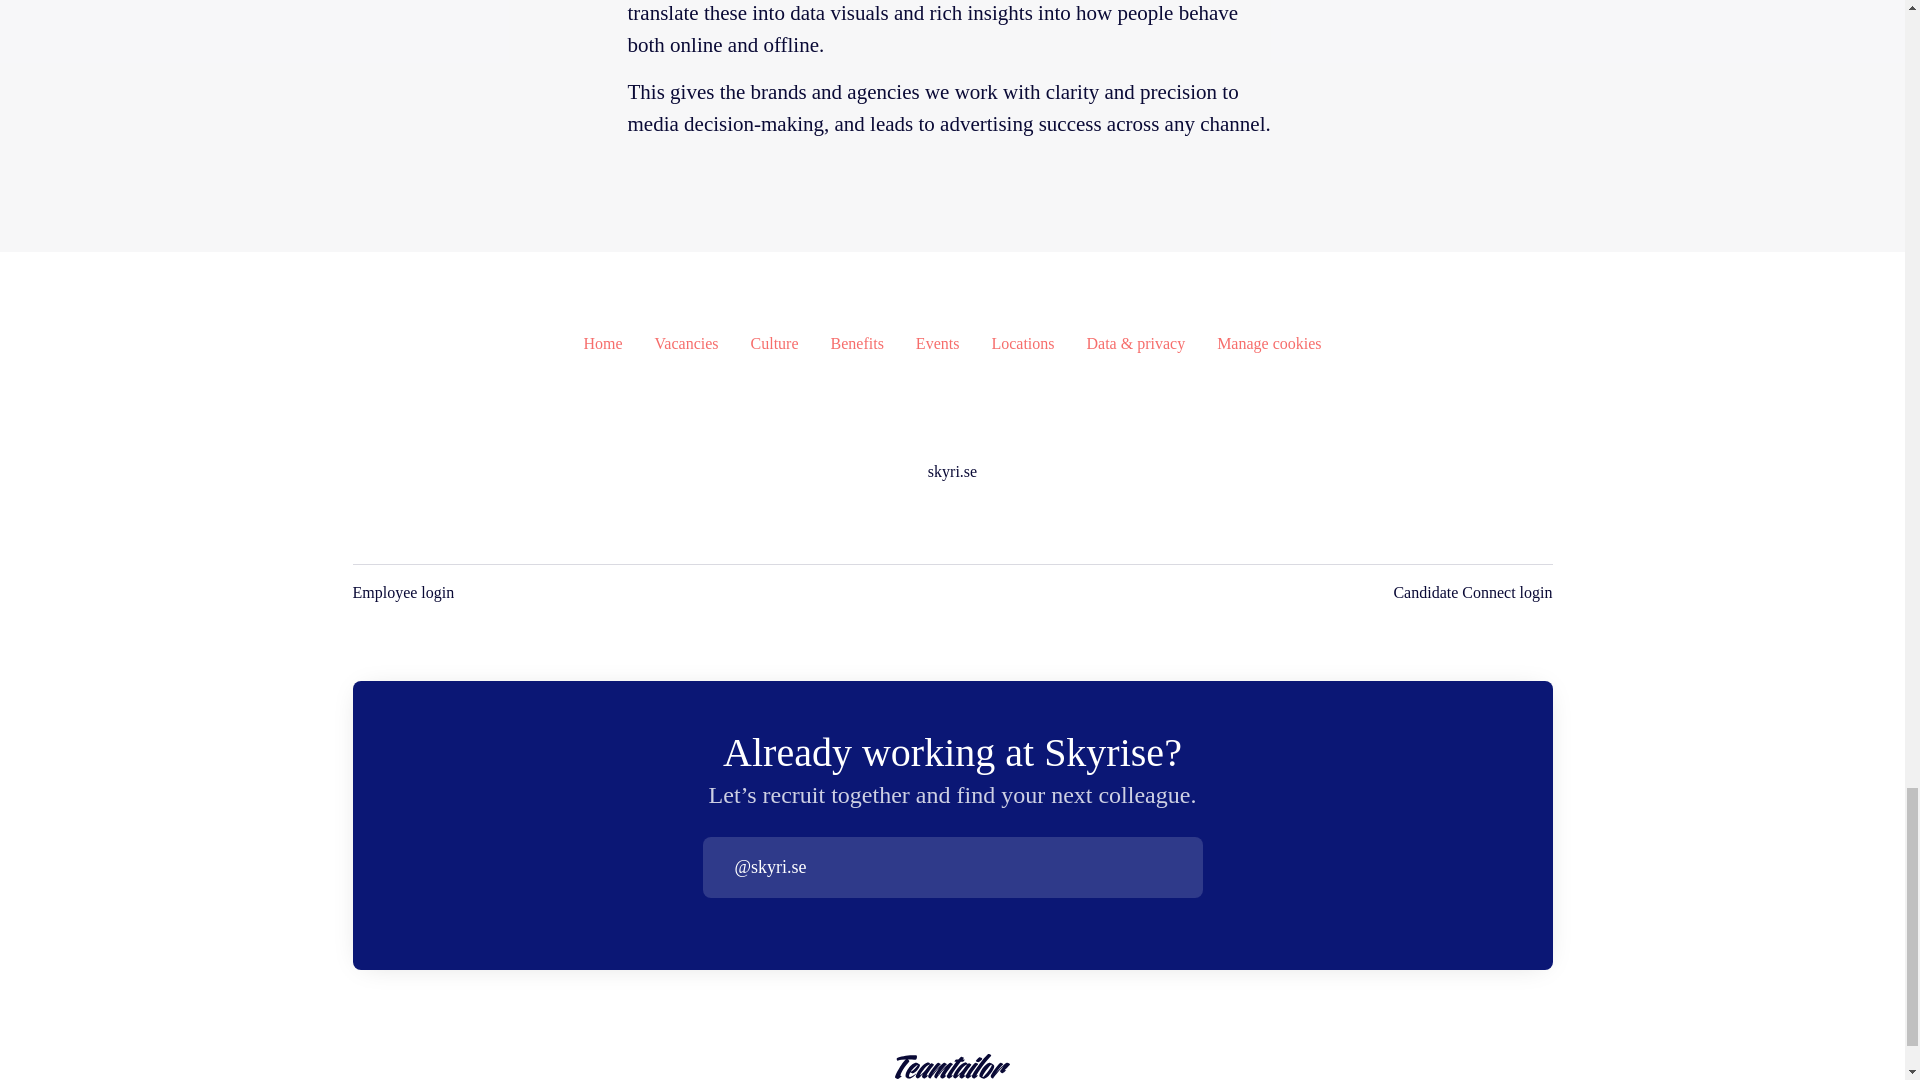 The image size is (1920, 1080). What do you see at coordinates (602, 344) in the screenshot?
I see `Home` at bounding box center [602, 344].